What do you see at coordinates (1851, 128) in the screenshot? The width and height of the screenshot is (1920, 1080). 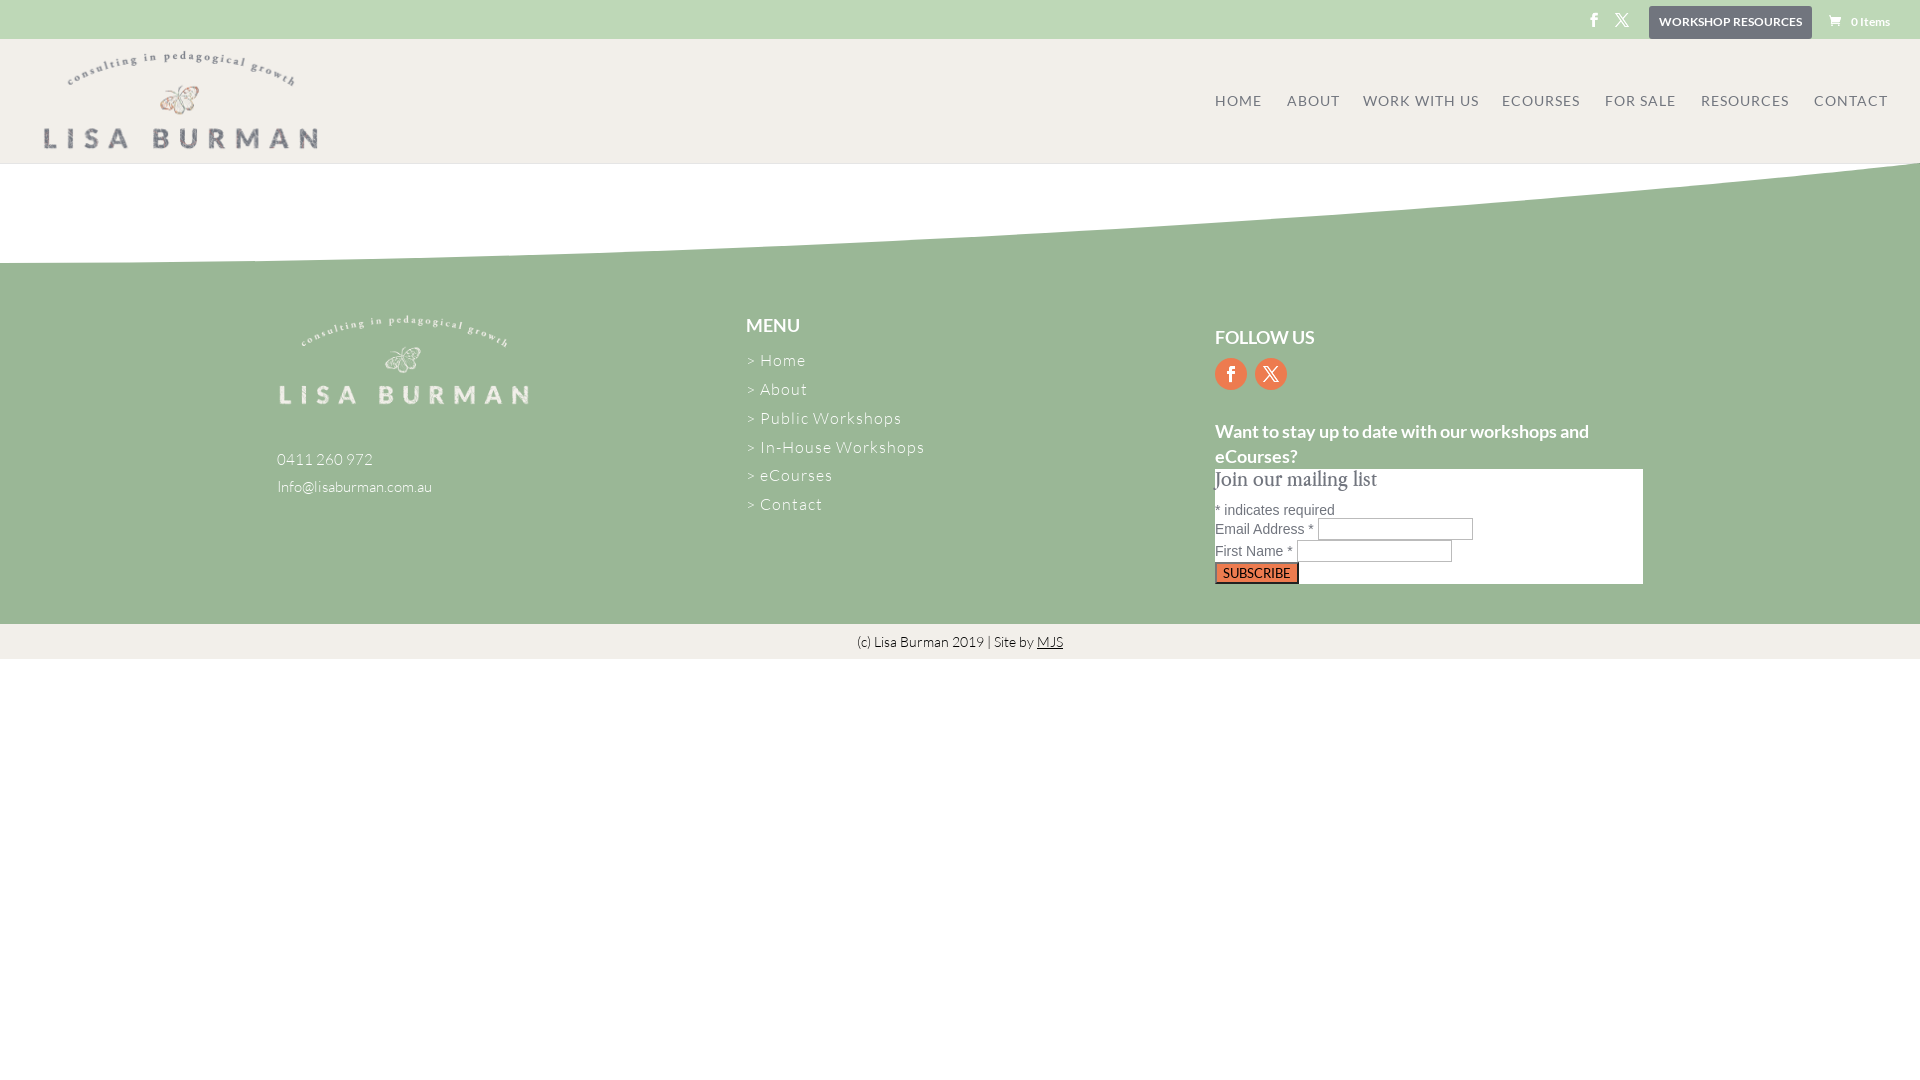 I see `CONTACT` at bounding box center [1851, 128].